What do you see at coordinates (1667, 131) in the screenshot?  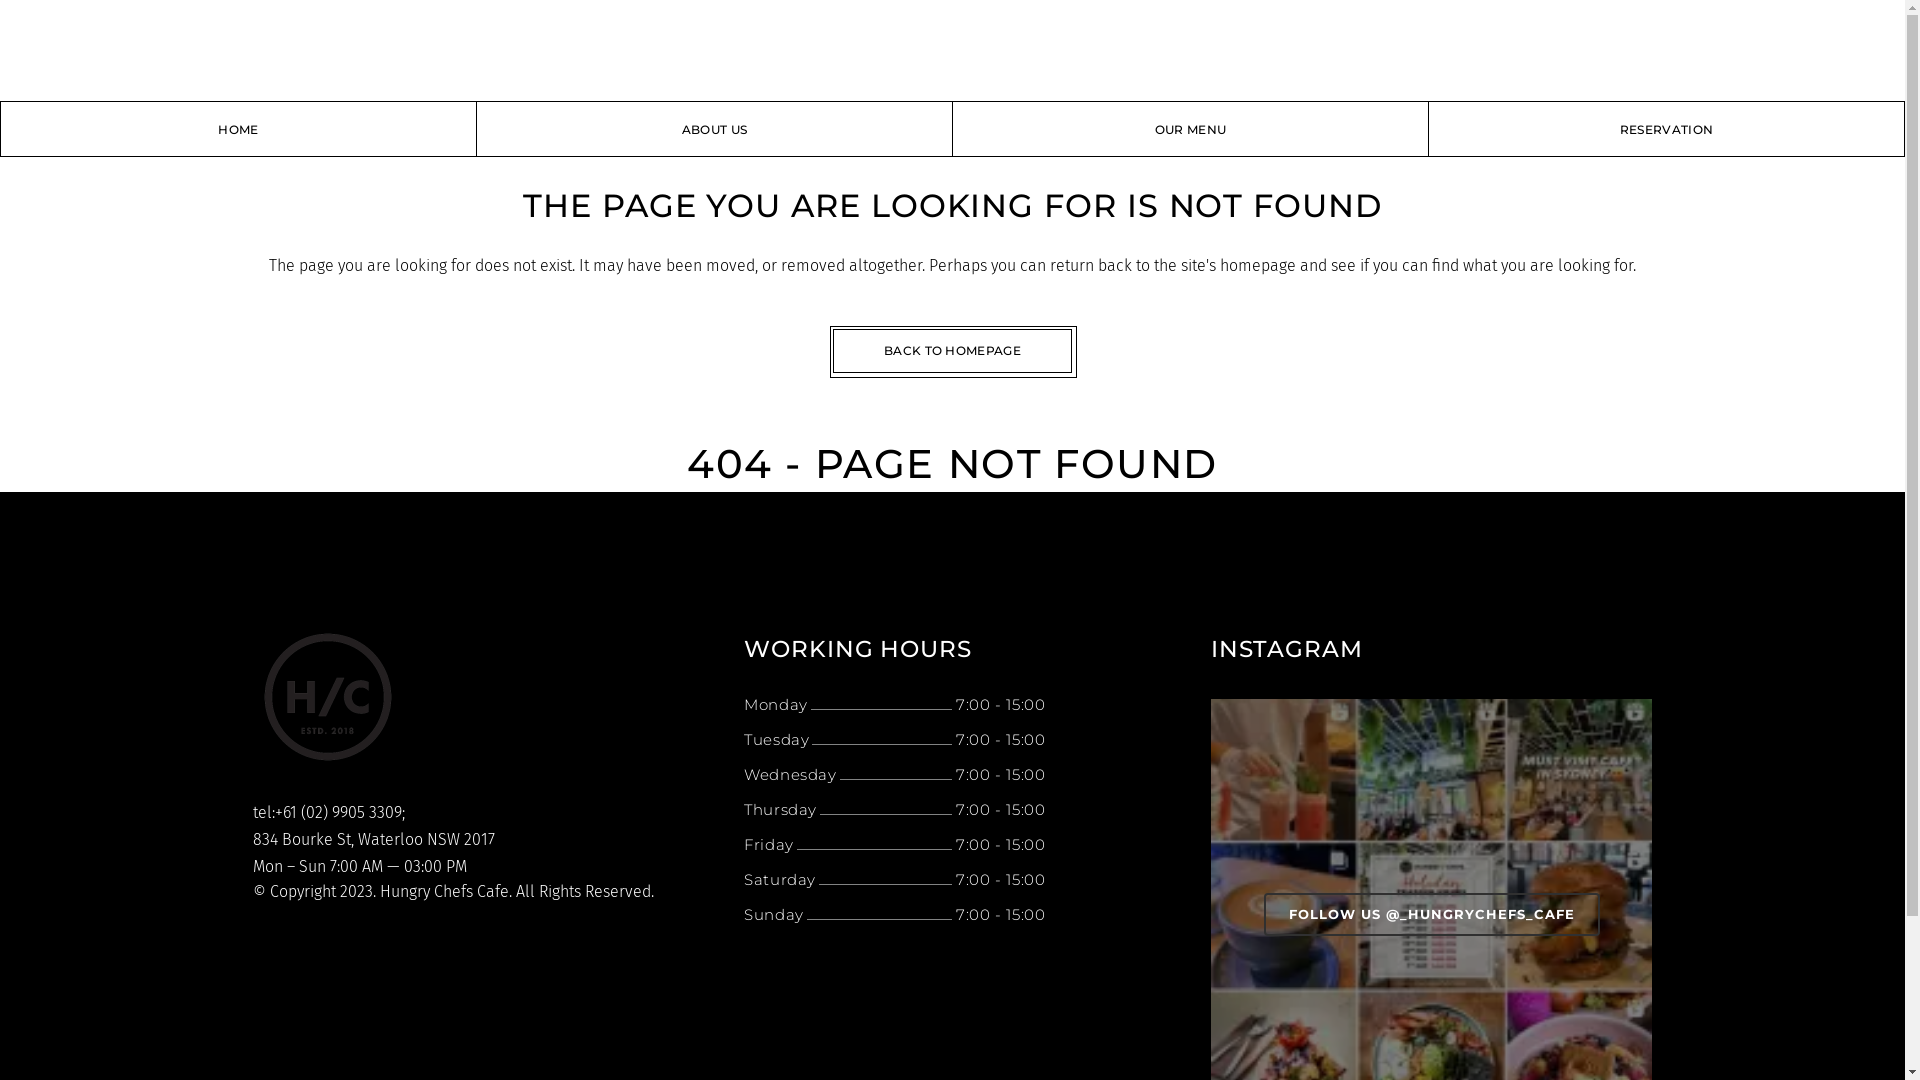 I see `RESERVATION` at bounding box center [1667, 131].